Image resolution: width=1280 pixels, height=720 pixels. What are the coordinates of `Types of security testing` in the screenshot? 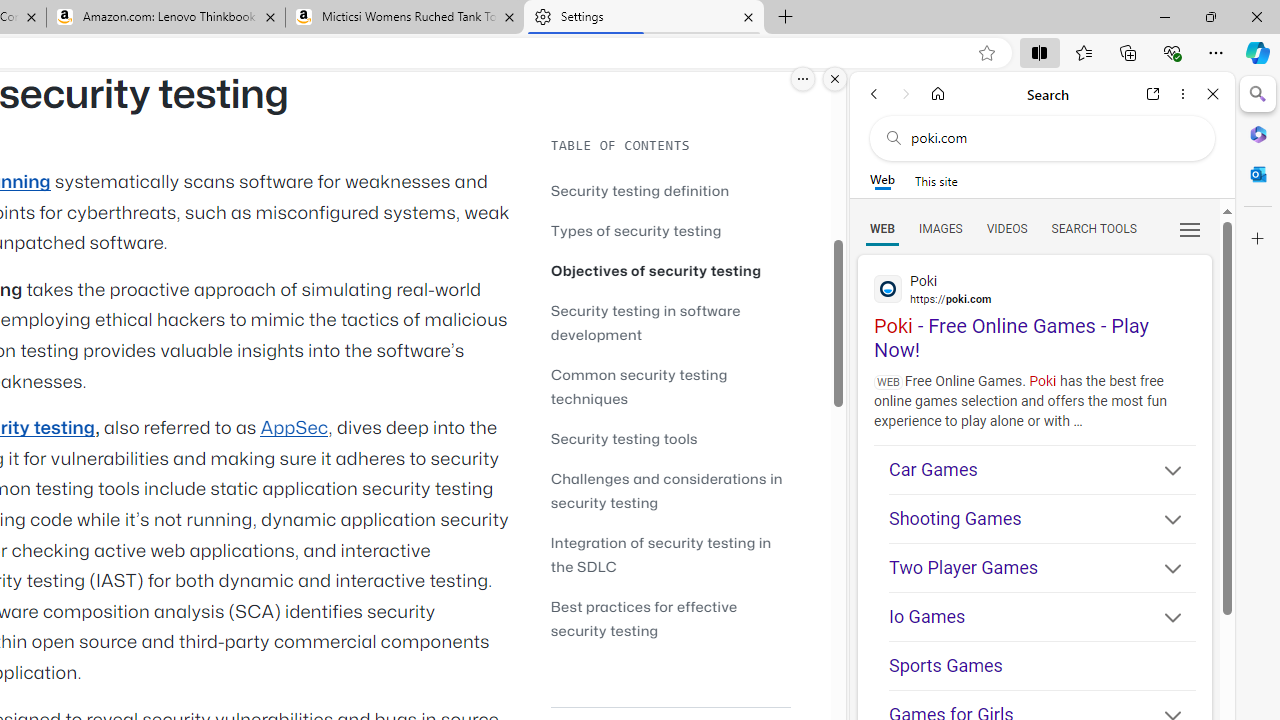 It's located at (670, 230).